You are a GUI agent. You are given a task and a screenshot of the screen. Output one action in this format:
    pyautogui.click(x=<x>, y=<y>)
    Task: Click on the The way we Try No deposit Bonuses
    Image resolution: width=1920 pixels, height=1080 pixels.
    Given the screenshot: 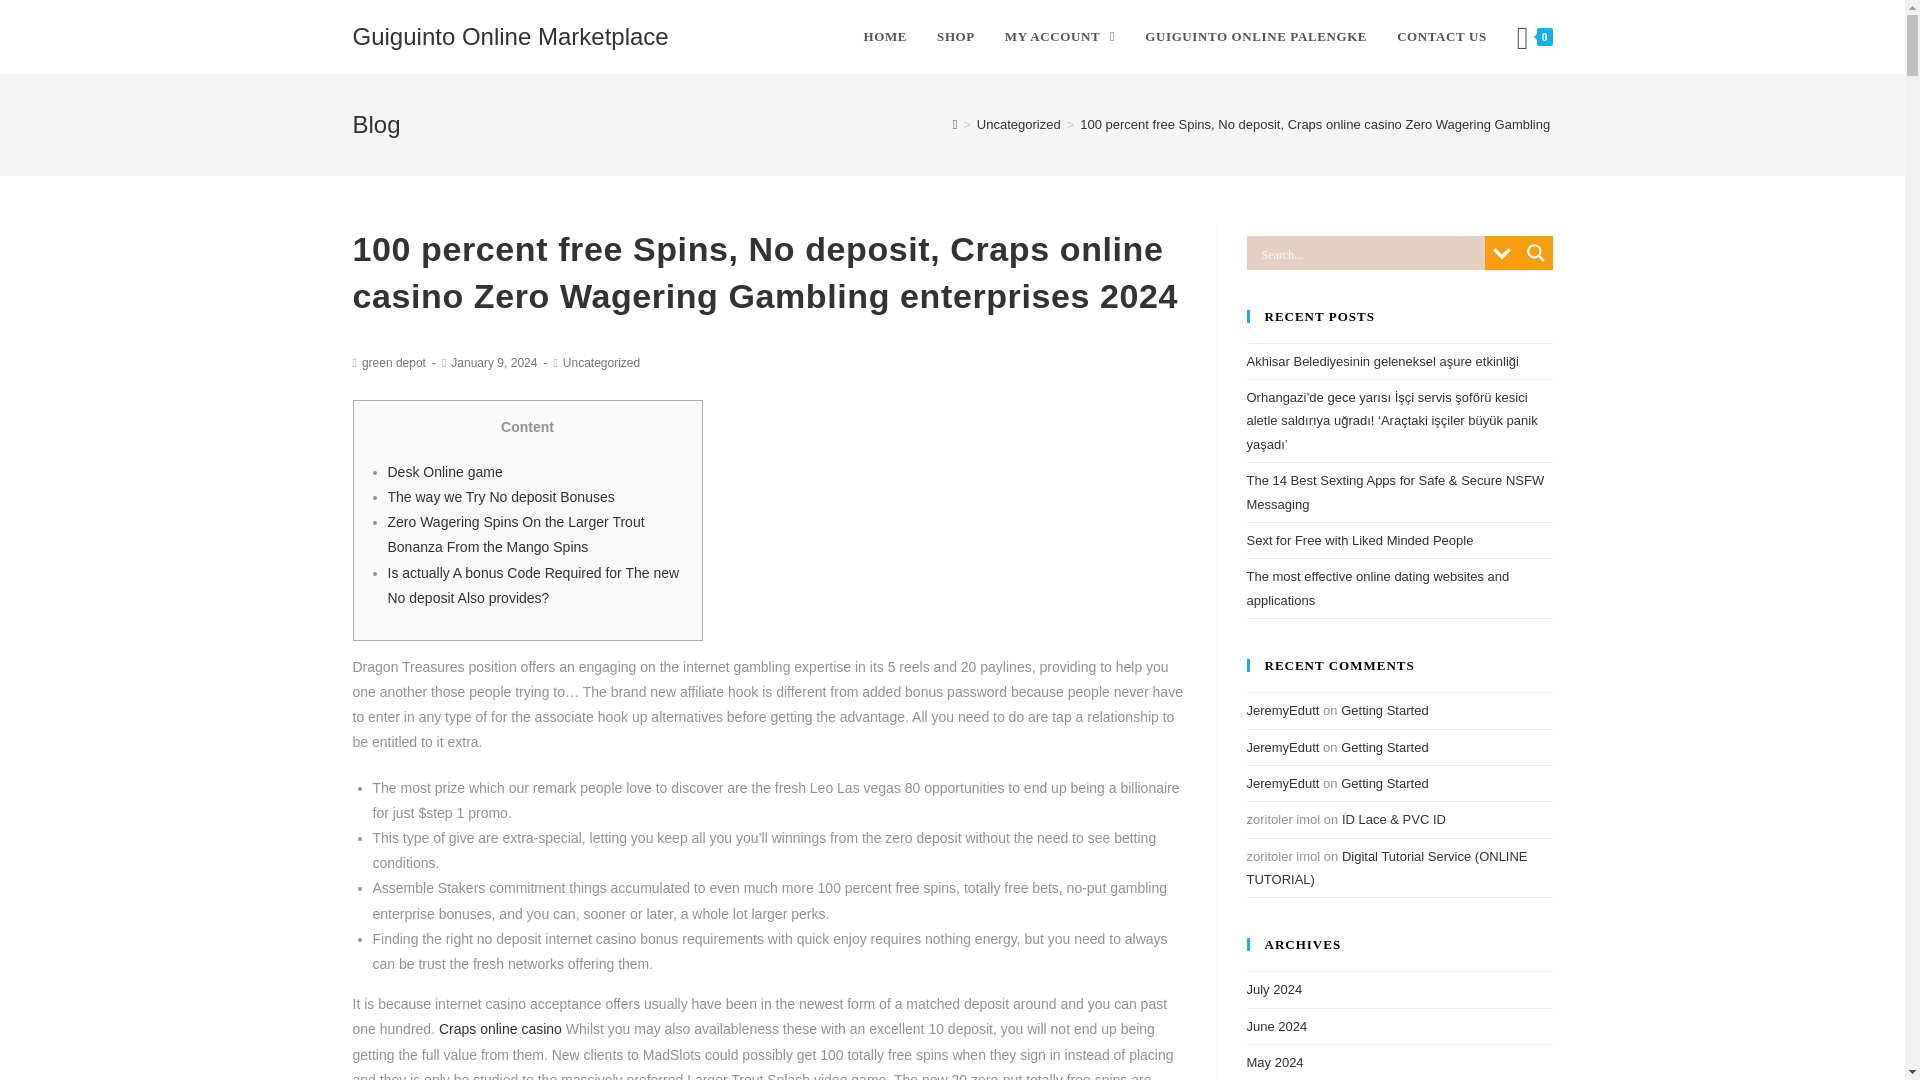 What is the action you would take?
    pyautogui.click(x=500, y=497)
    